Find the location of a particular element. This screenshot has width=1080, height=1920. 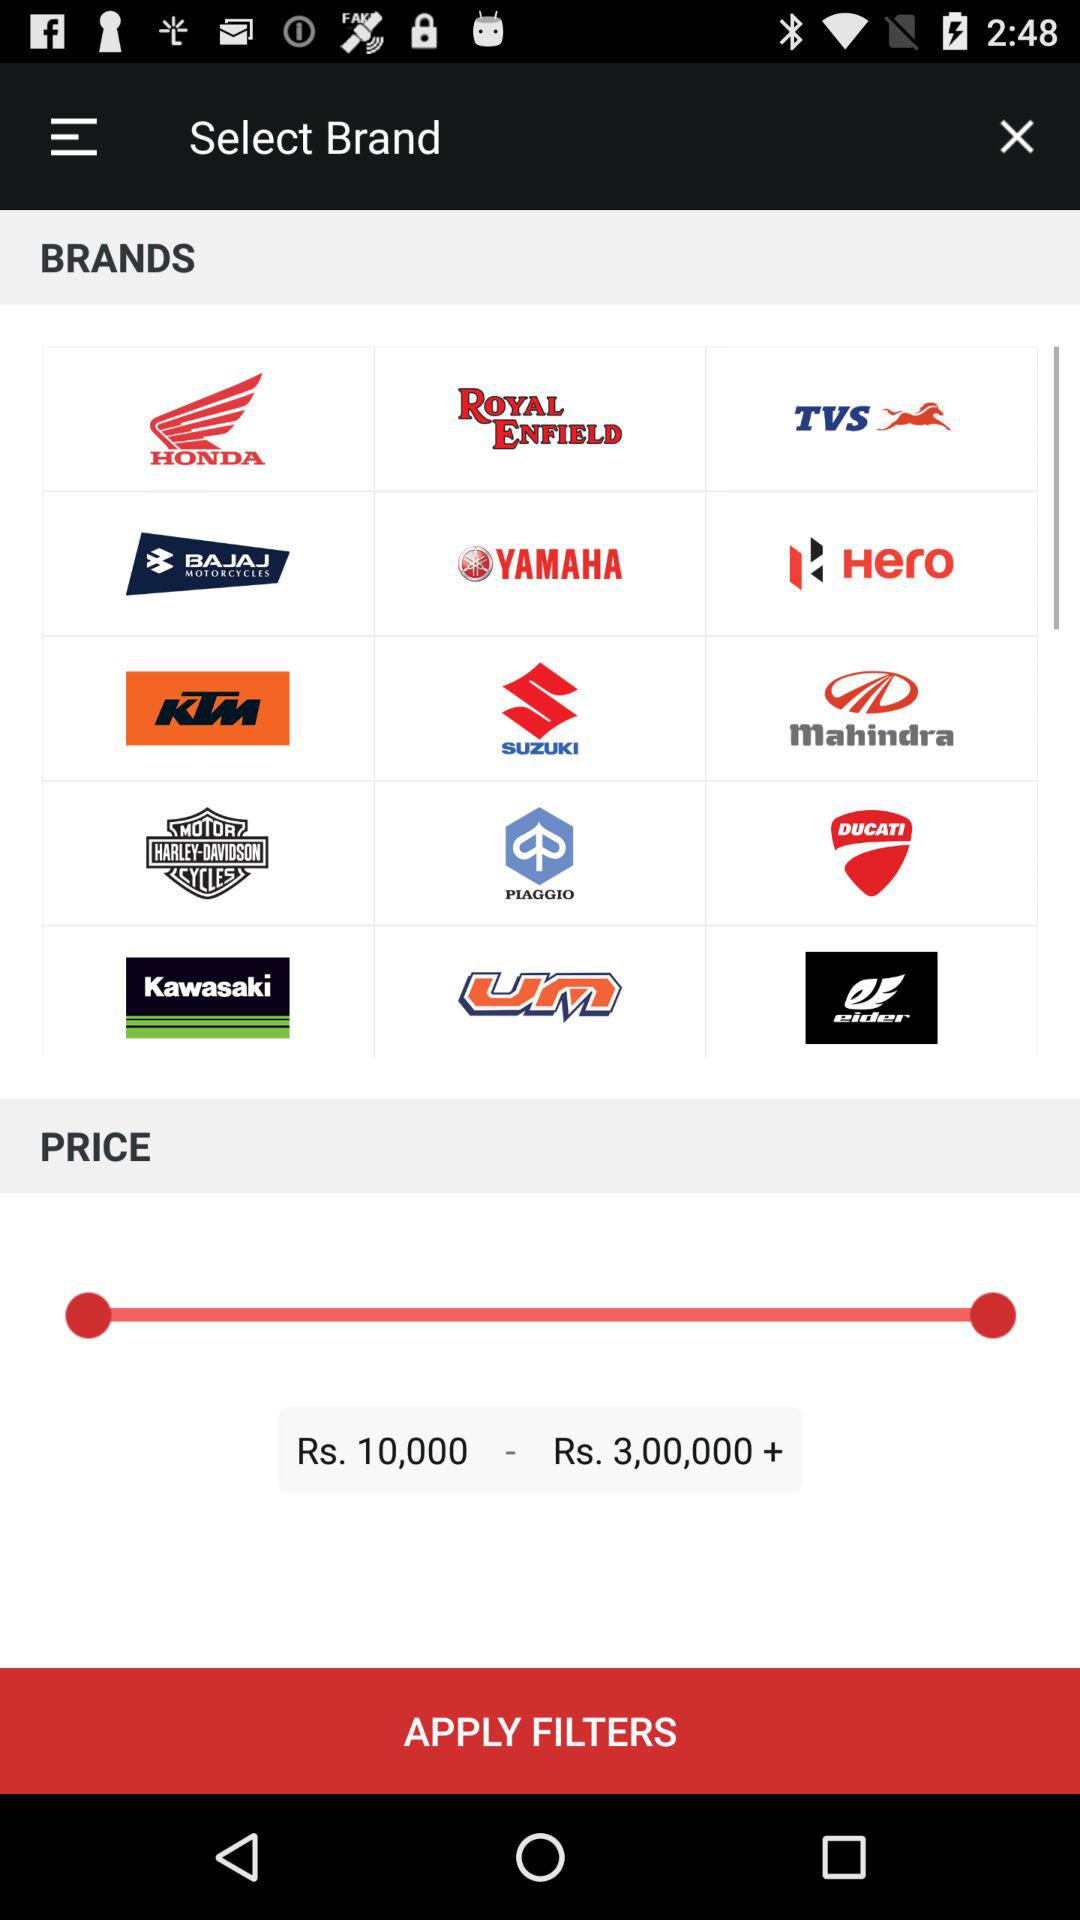

launch the item above brands item is located at coordinates (73, 136).